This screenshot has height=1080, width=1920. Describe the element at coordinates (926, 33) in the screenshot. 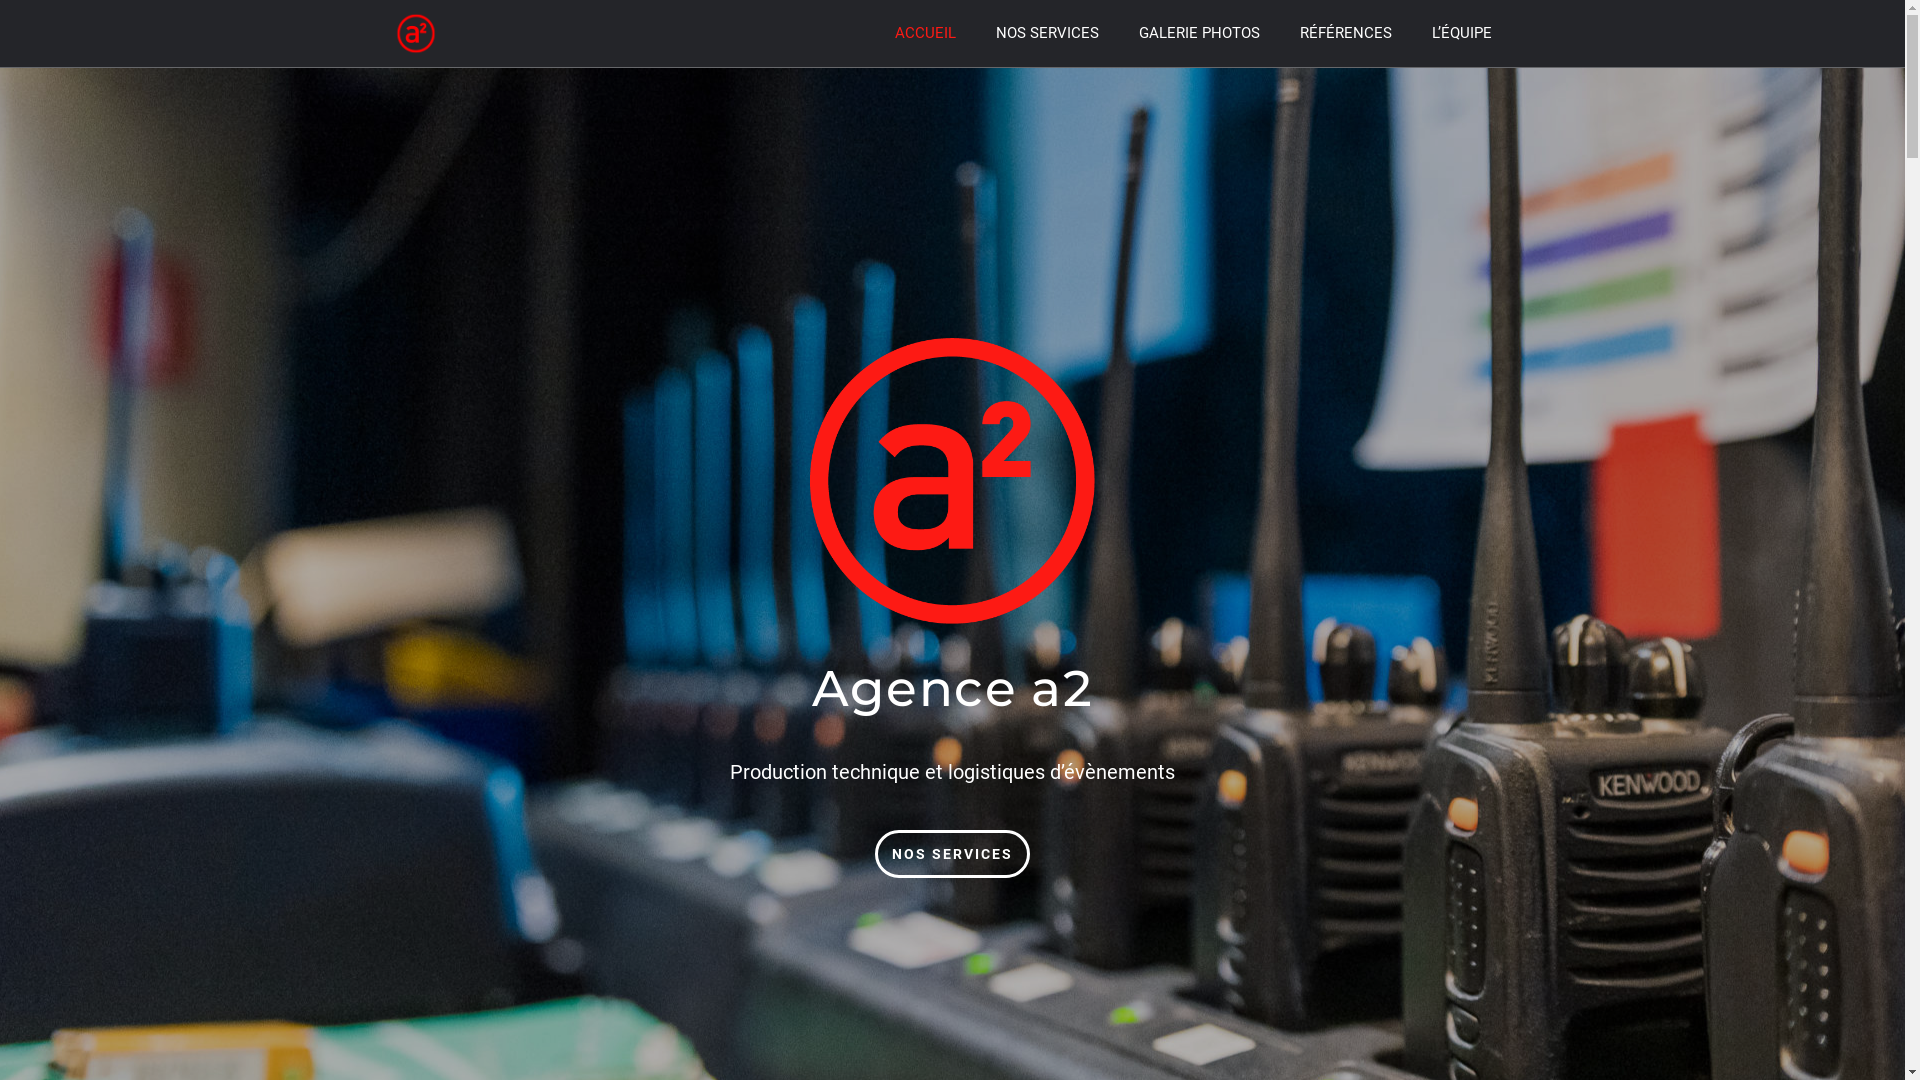

I see `ACCUEIL` at that location.